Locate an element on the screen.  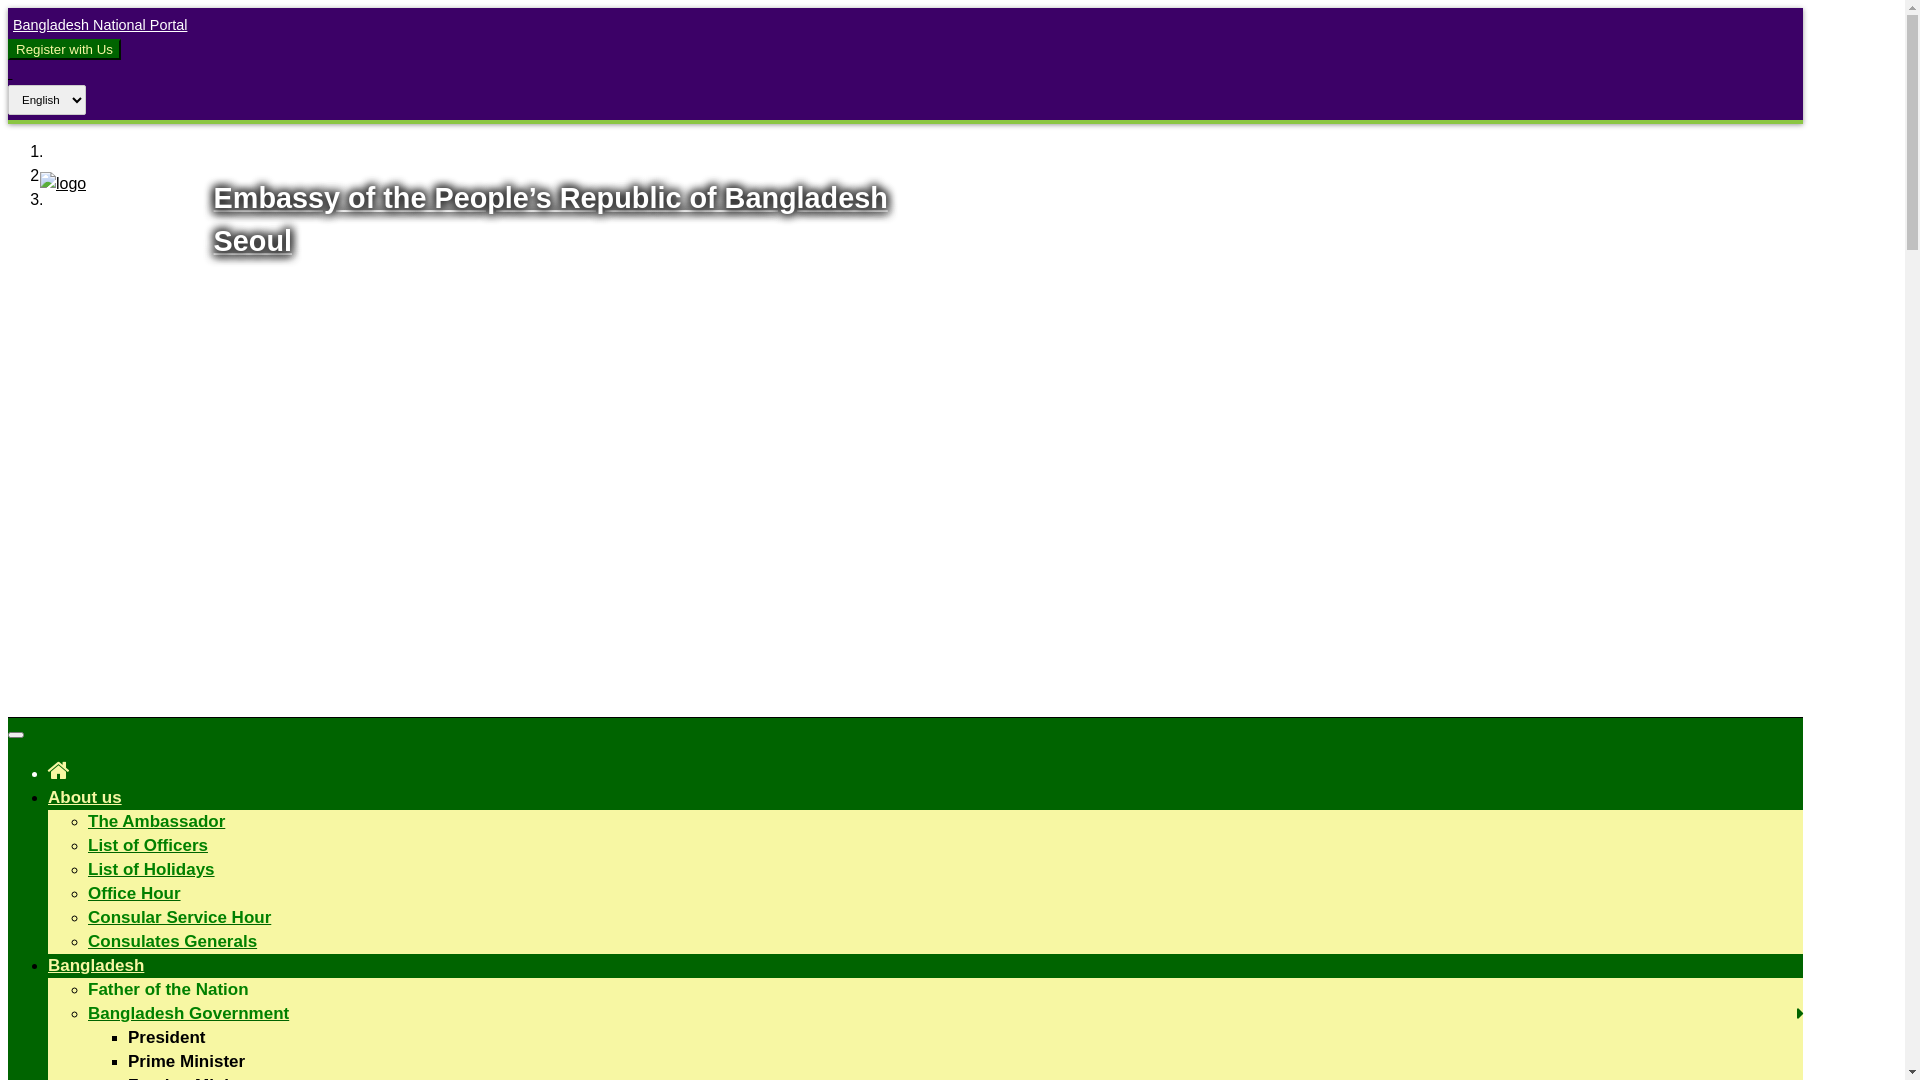
Register with Us is located at coordinates (64, 50).